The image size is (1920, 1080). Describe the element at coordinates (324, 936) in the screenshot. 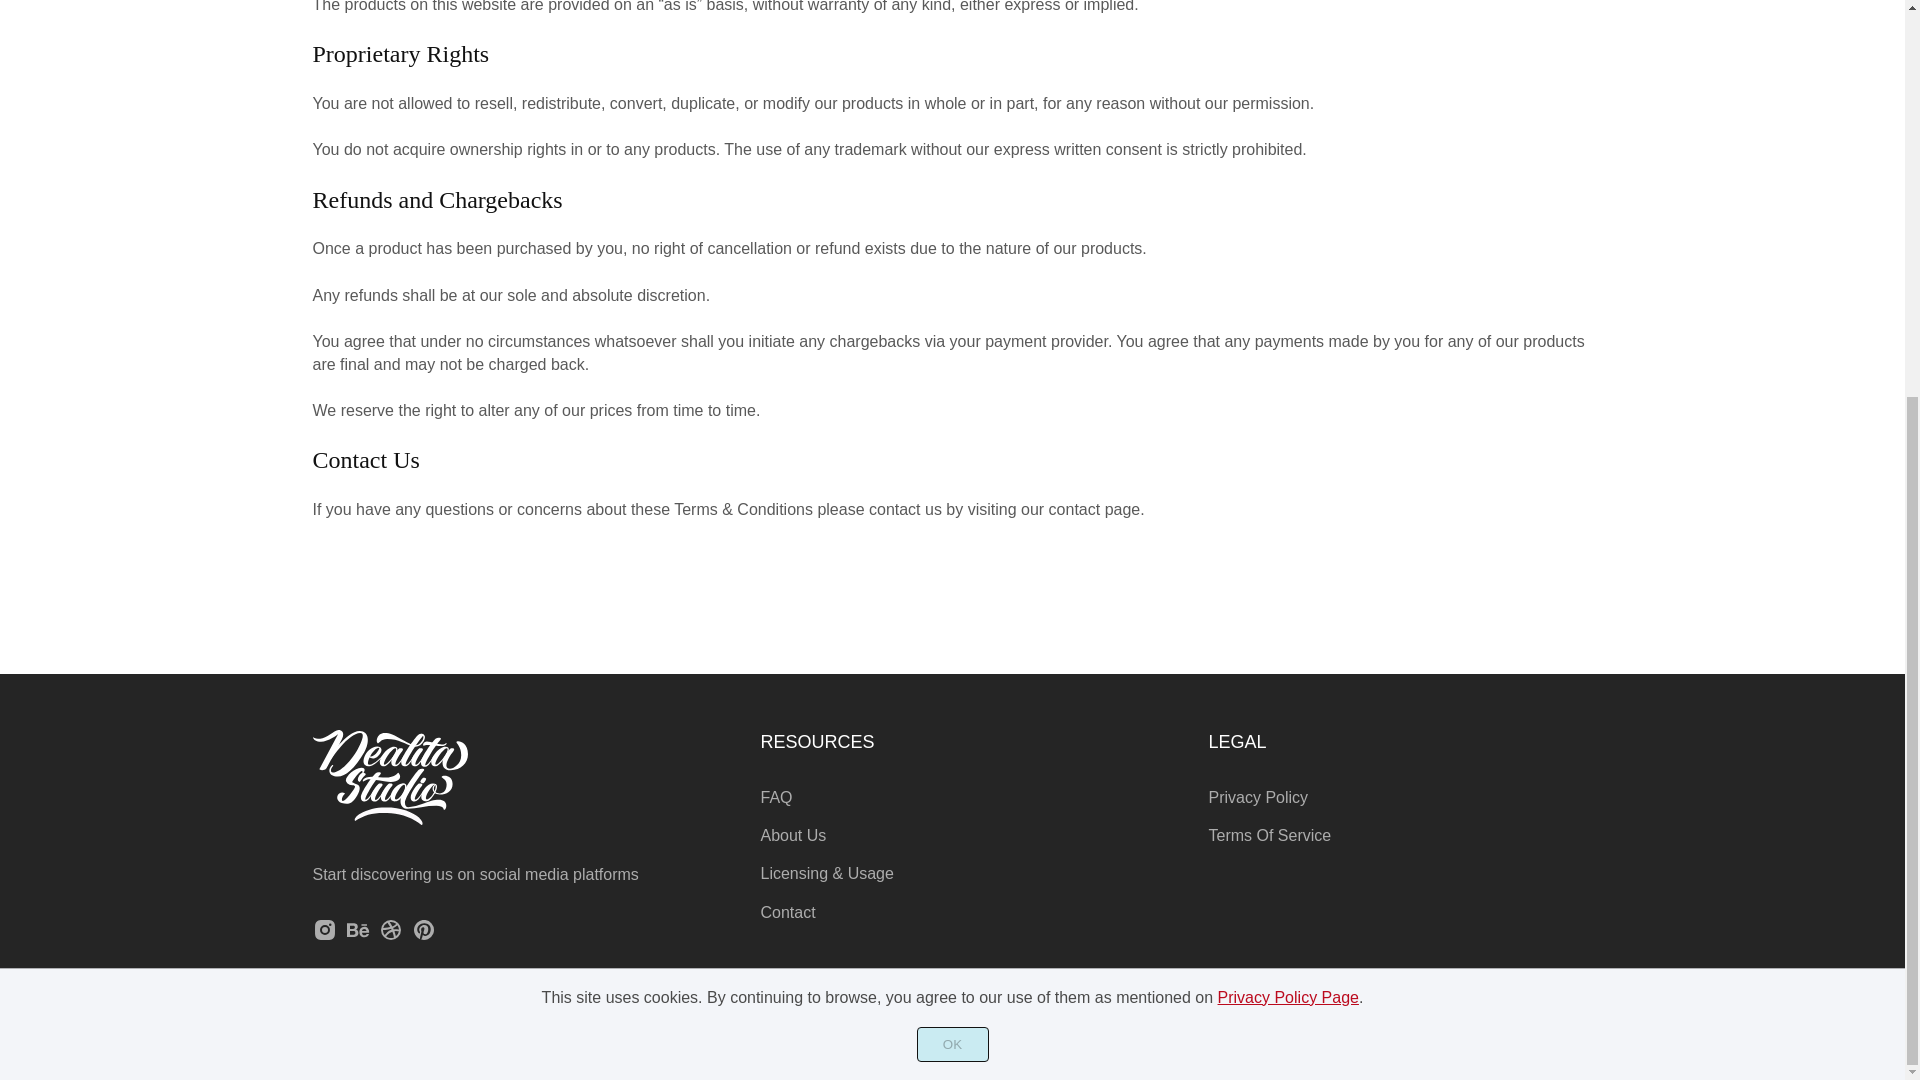

I see `Open Instagram` at that location.